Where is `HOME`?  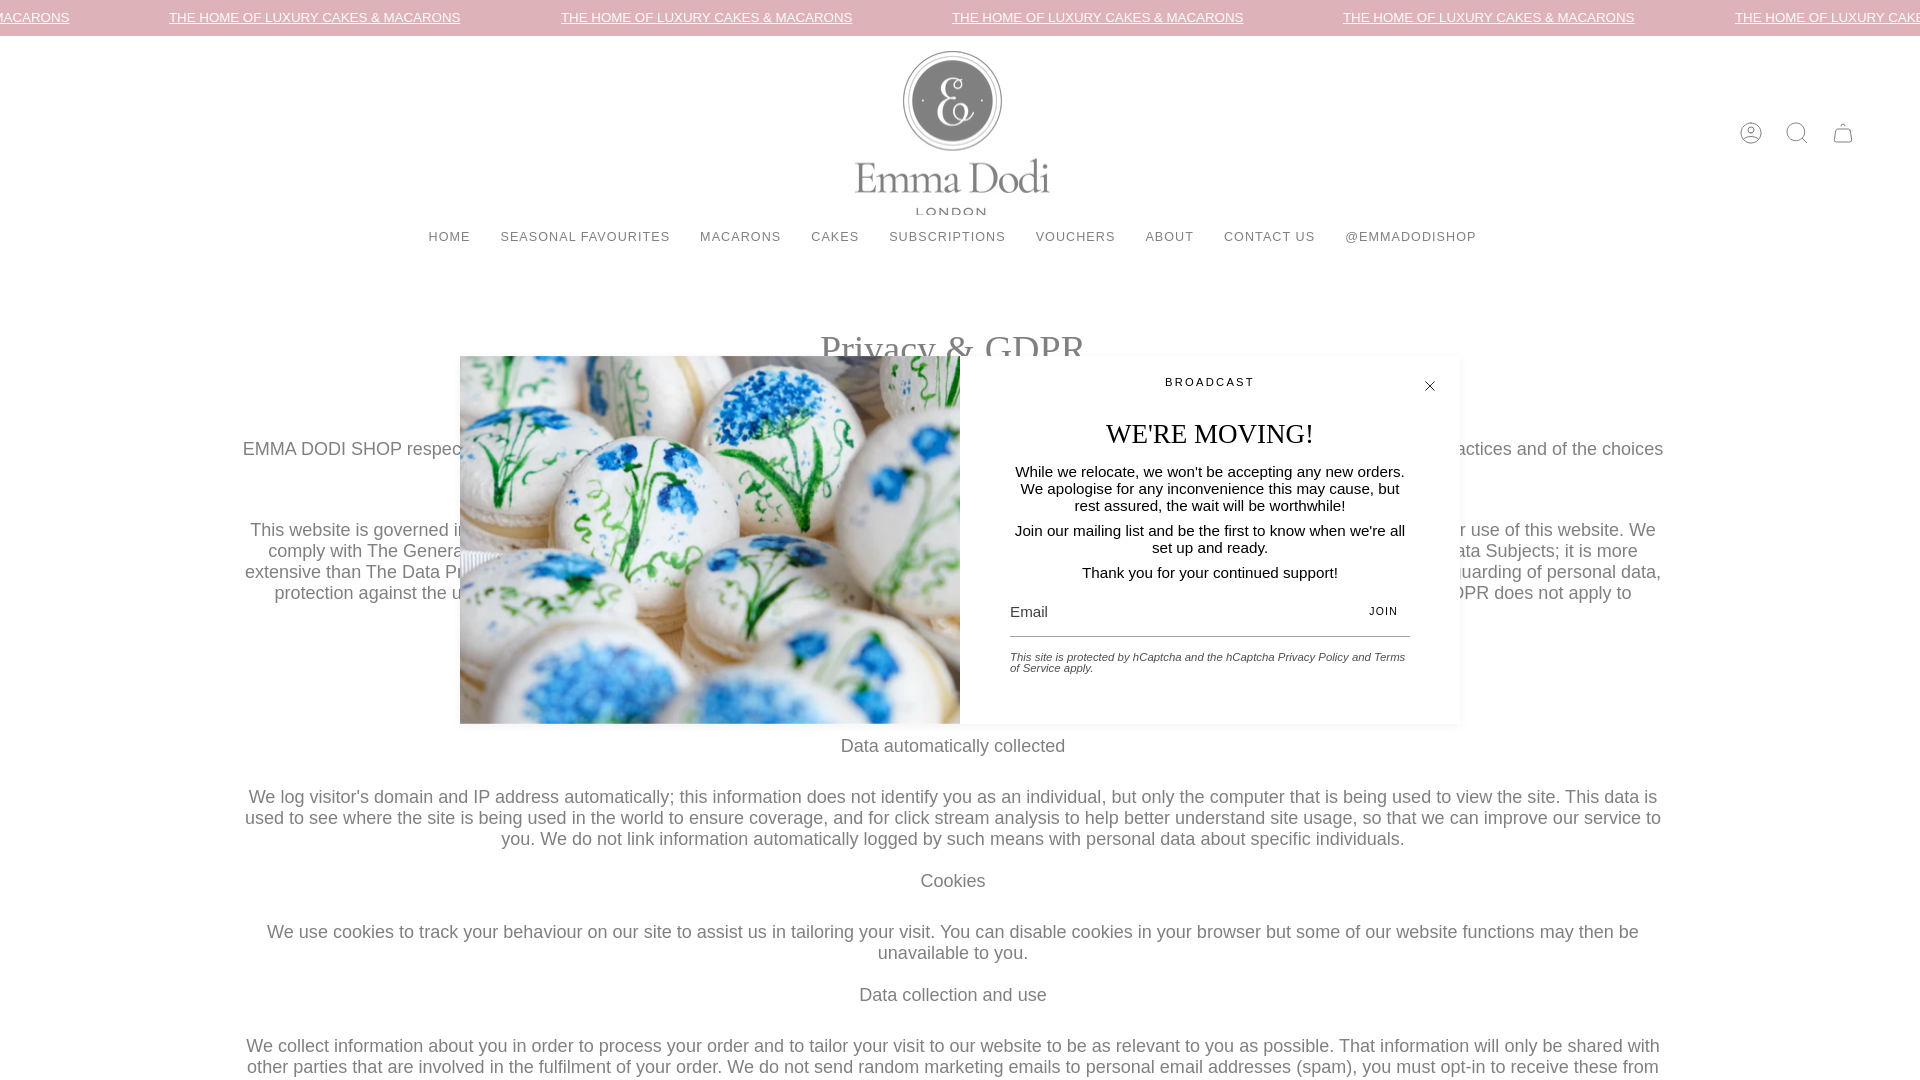 HOME is located at coordinates (450, 237).